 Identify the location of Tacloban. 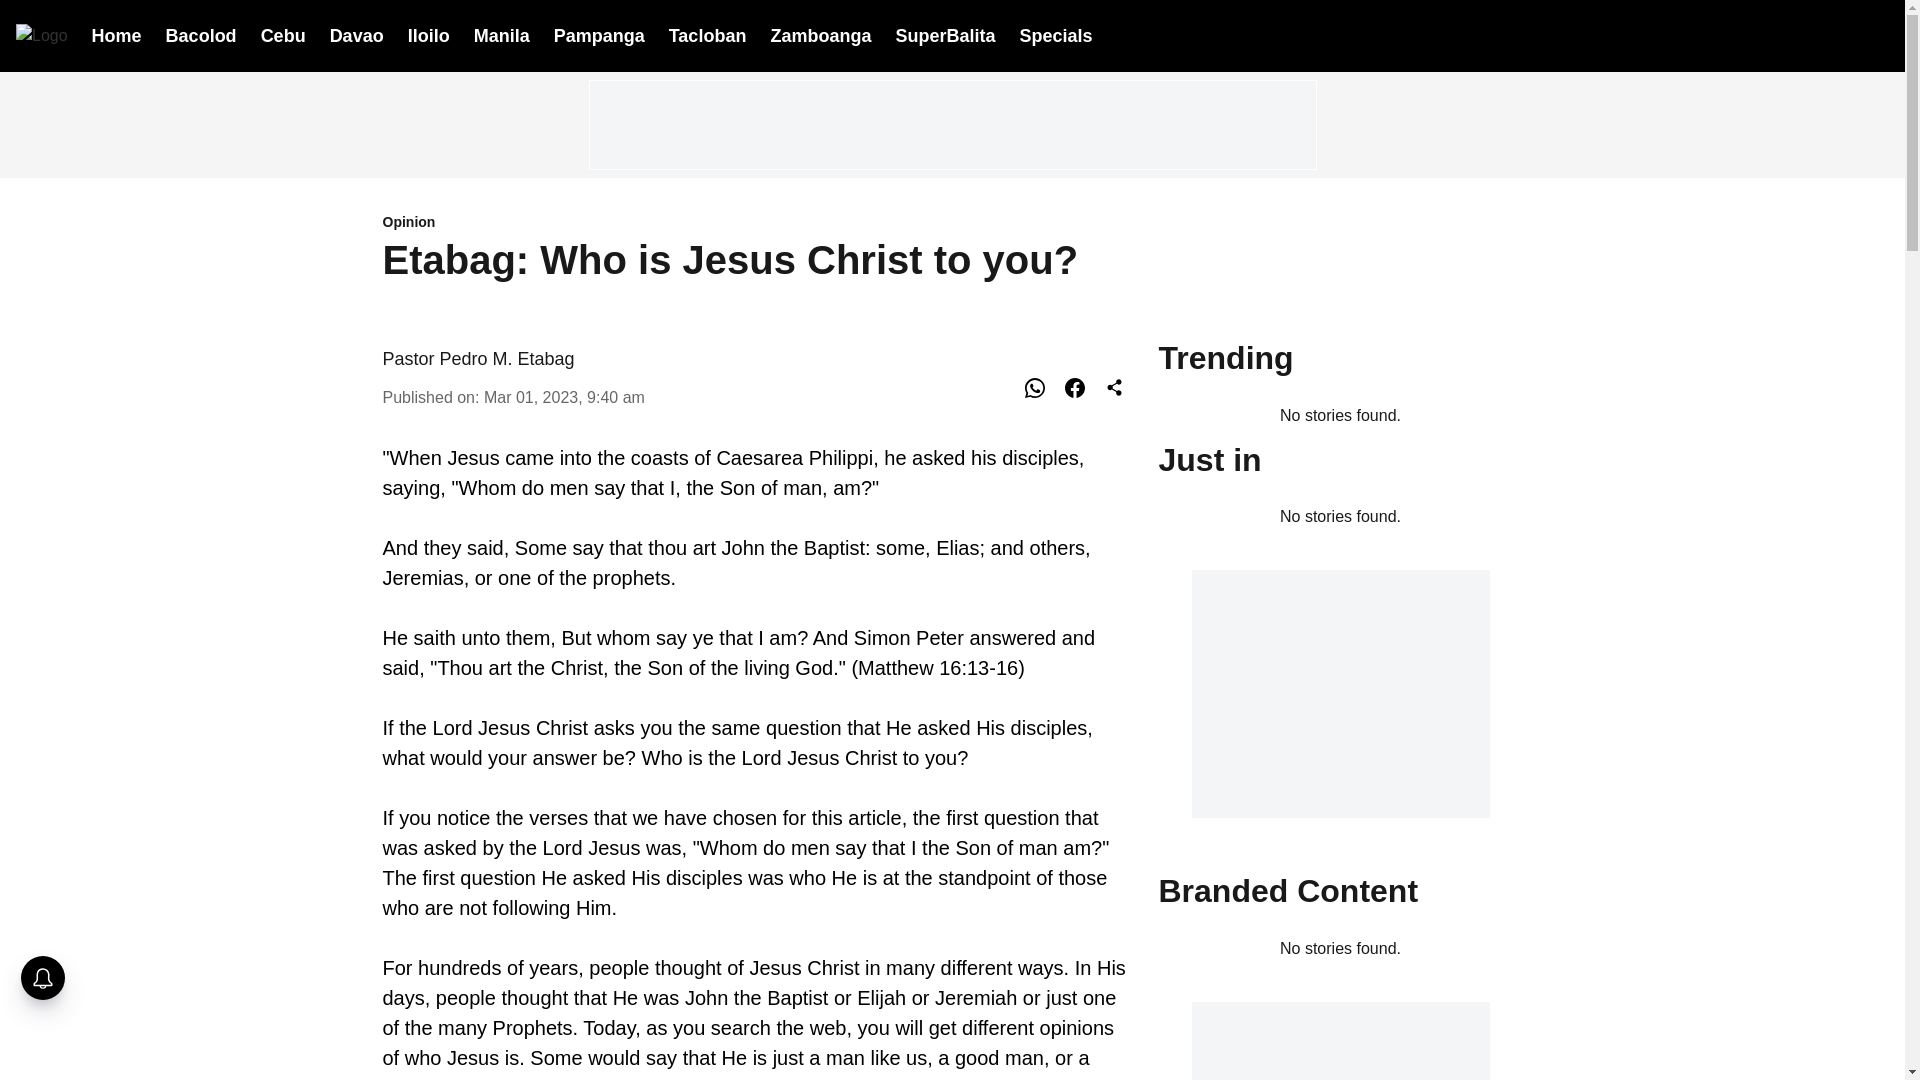
(707, 34).